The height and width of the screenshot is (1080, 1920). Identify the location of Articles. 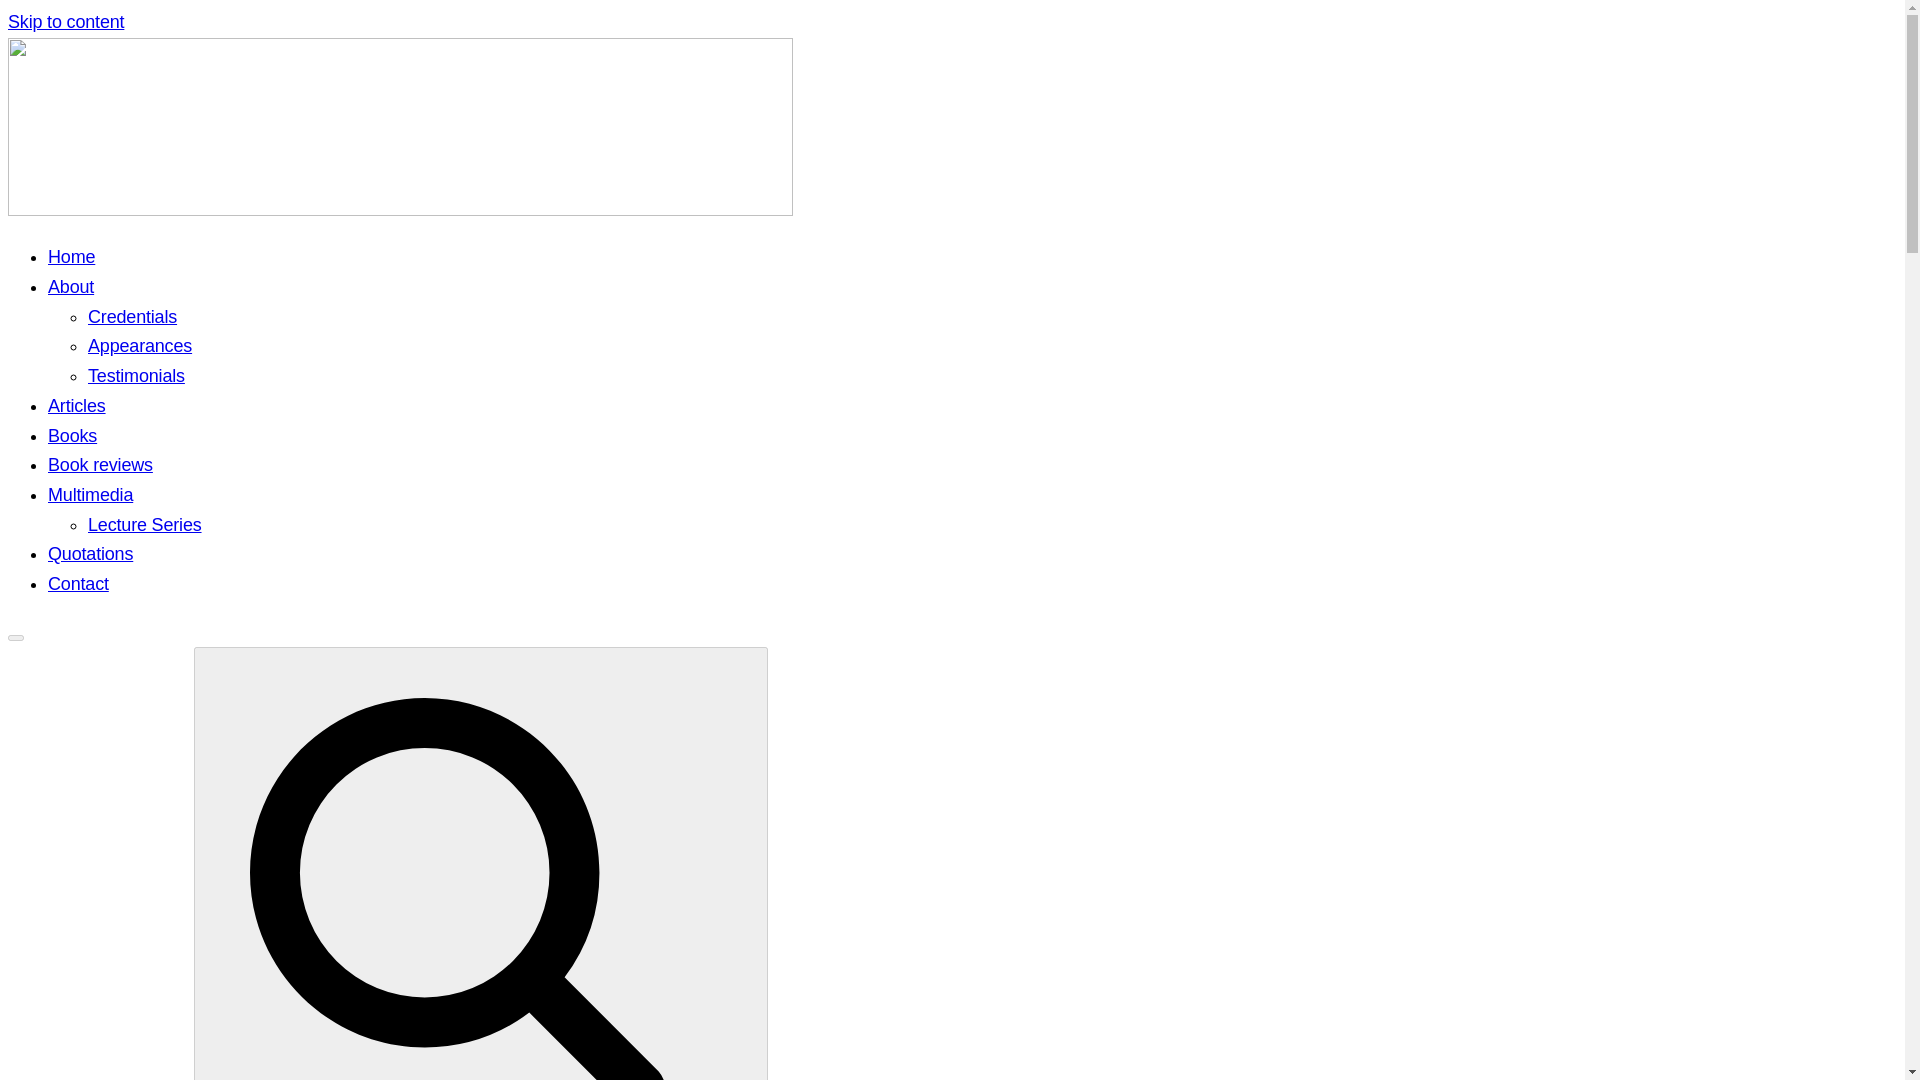
(76, 406).